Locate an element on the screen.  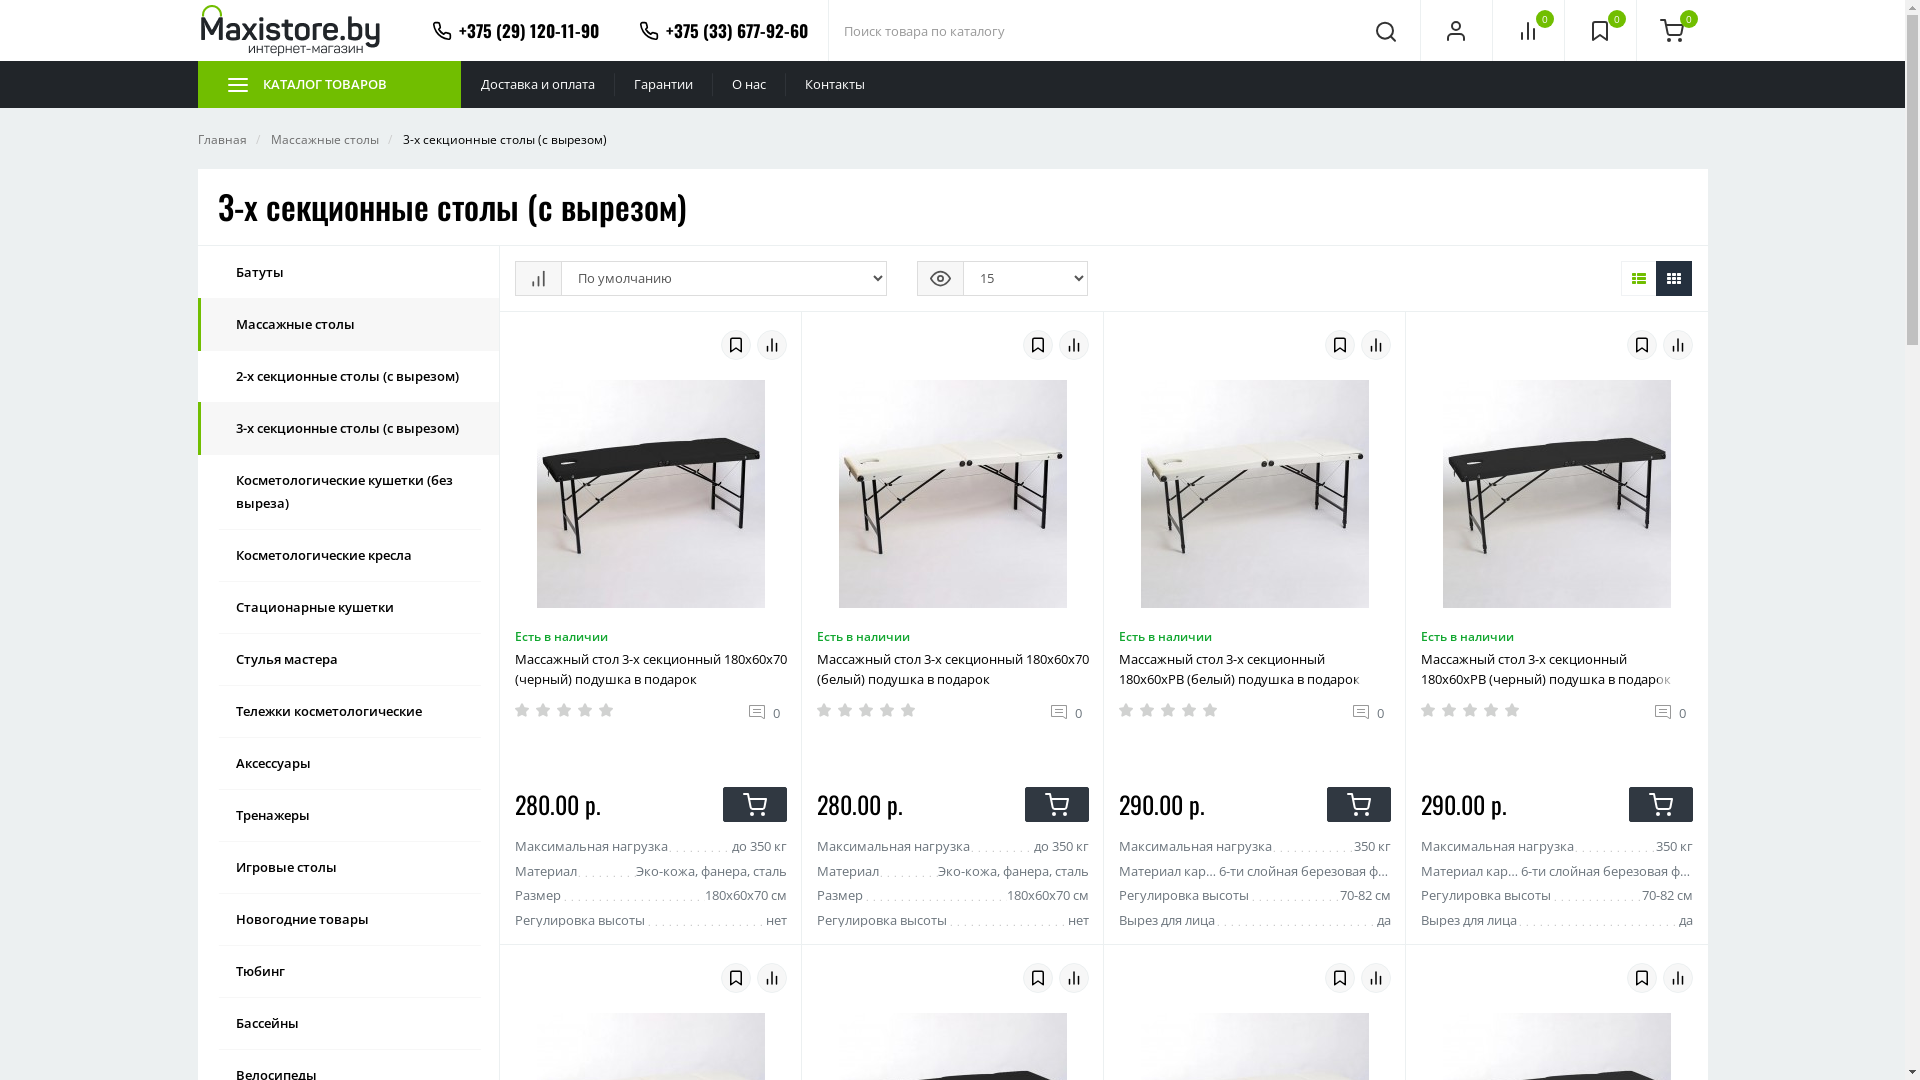
0 is located at coordinates (1528, 30).